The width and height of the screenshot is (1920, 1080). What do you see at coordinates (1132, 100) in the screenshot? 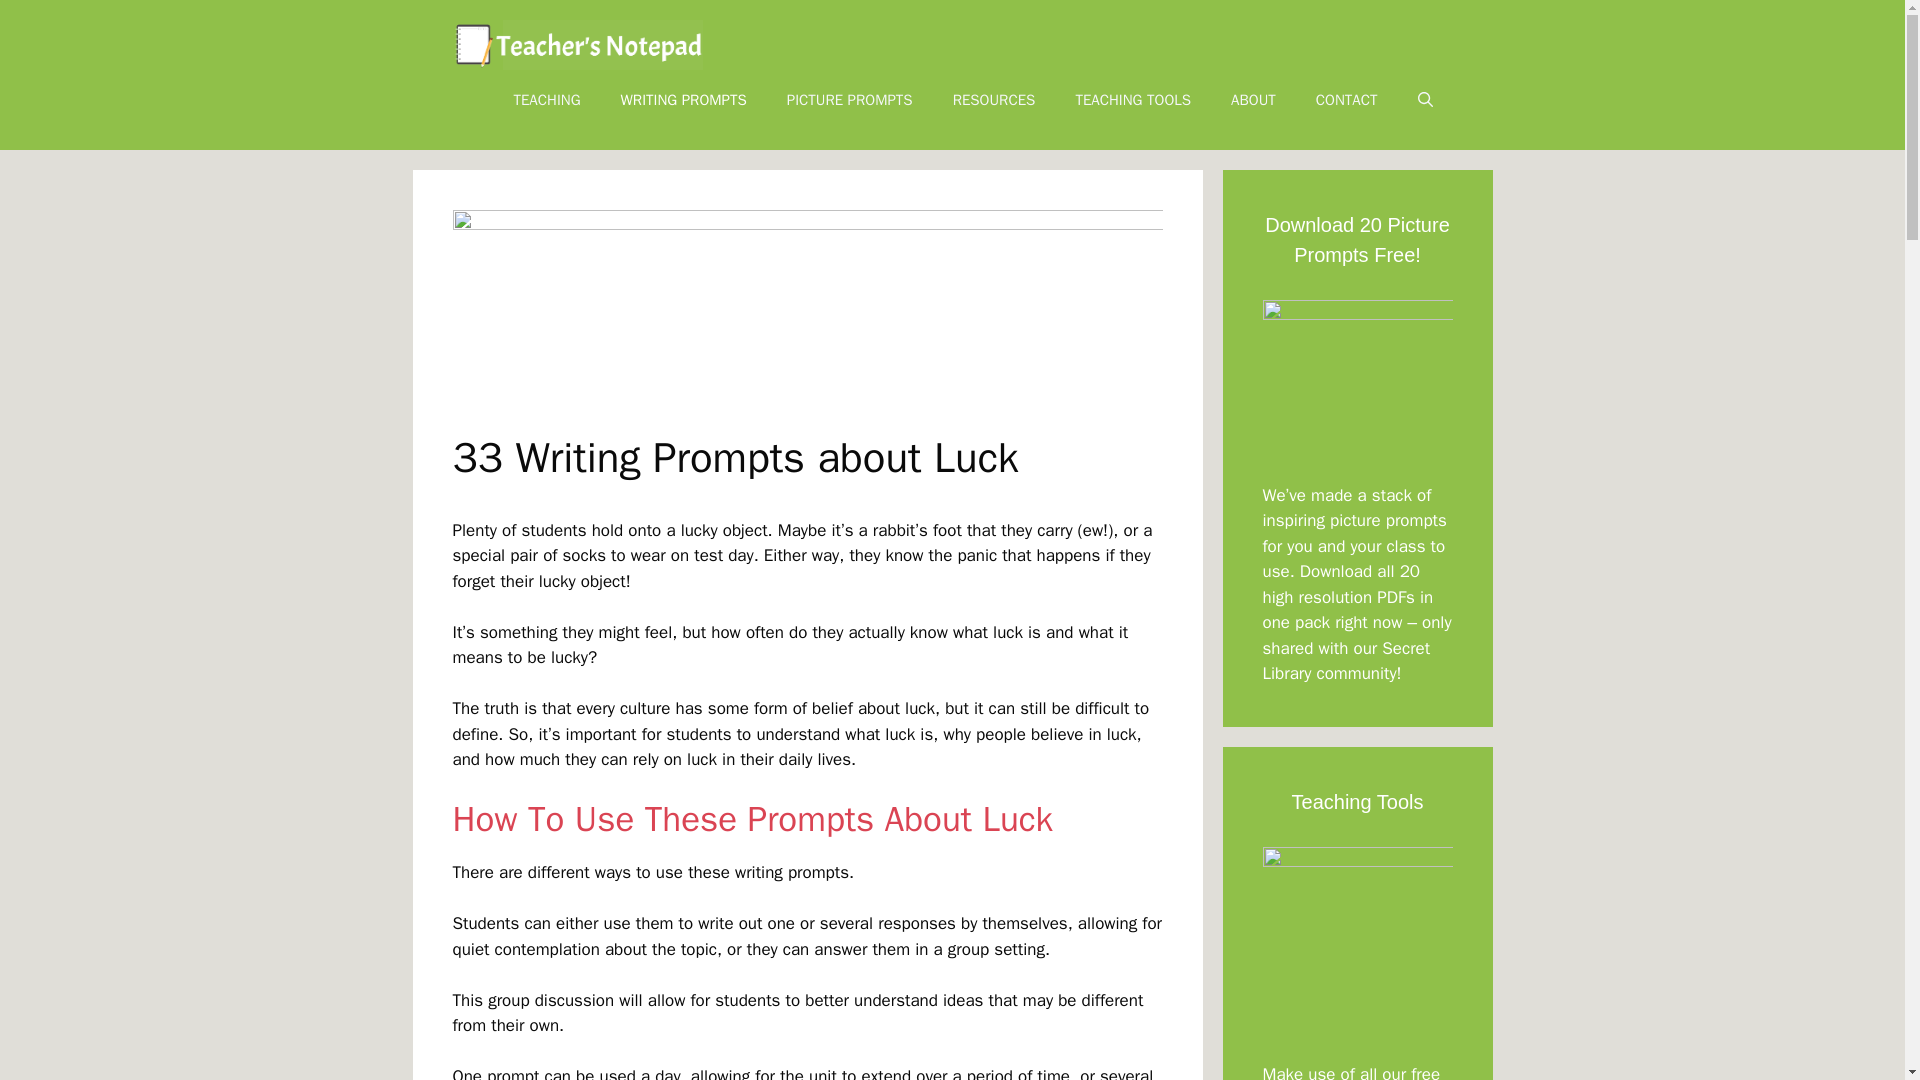
I see `TEACHING TOOLS` at bounding box center [1132, 100].